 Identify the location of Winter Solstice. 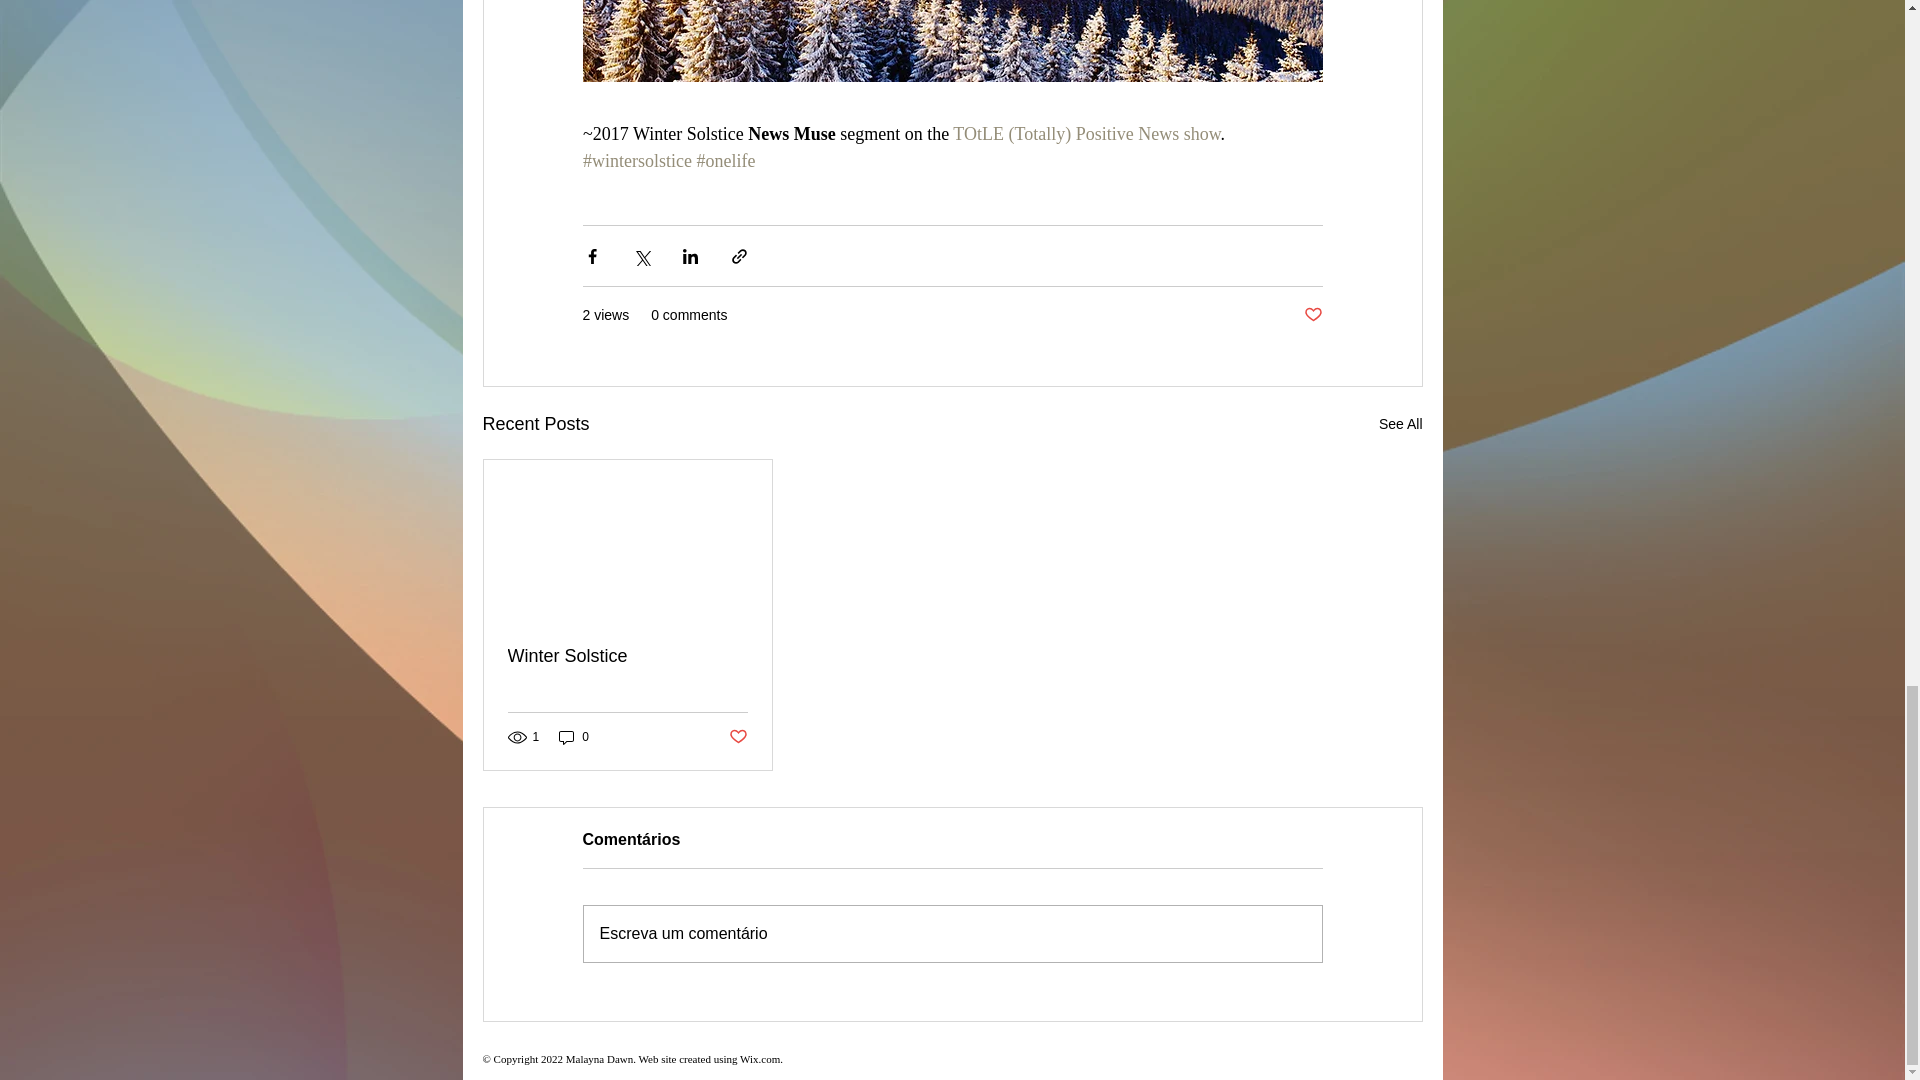
(628, 656).